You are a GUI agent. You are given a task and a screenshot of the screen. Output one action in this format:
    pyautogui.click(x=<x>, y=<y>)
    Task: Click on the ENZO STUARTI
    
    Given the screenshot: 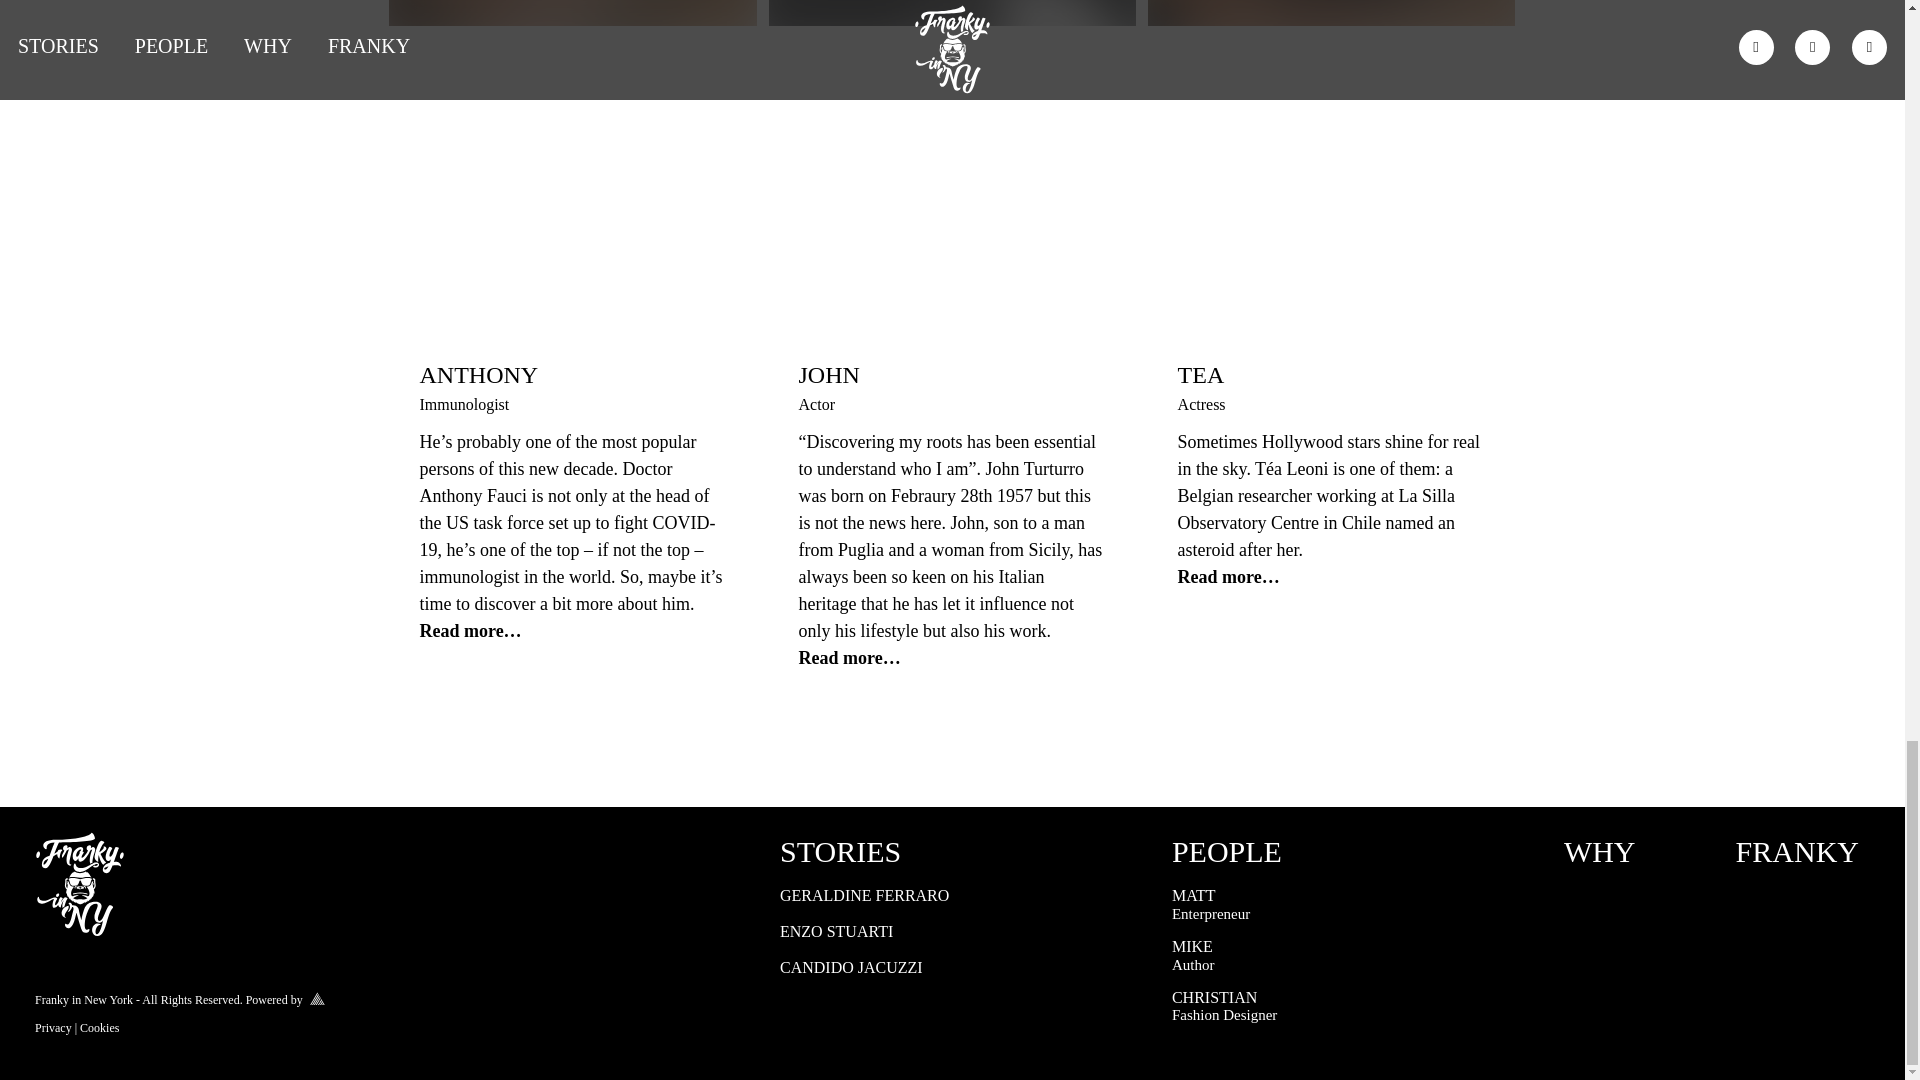 What is the action you would take?
    pyautogui.click(x=950, y=932)
    